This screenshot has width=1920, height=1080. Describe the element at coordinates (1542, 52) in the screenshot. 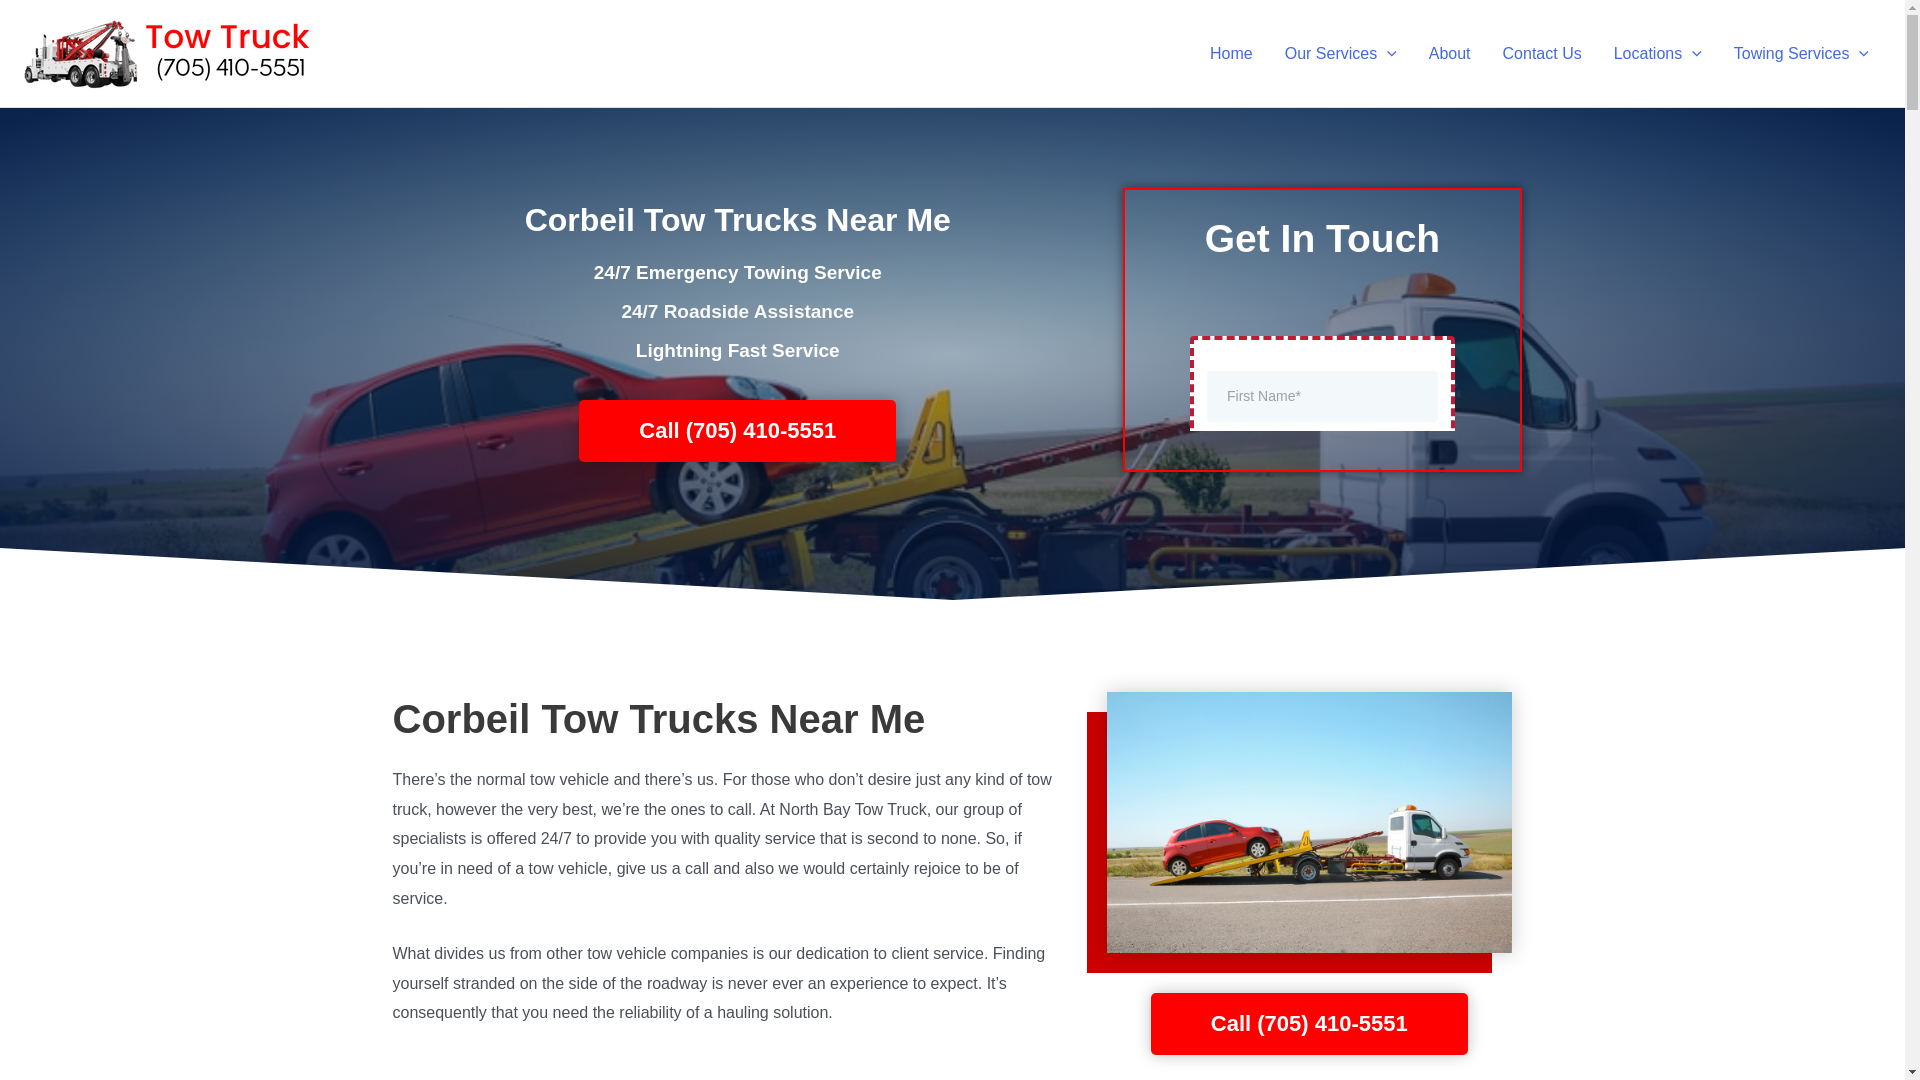

I see `Contact Us` at that location.